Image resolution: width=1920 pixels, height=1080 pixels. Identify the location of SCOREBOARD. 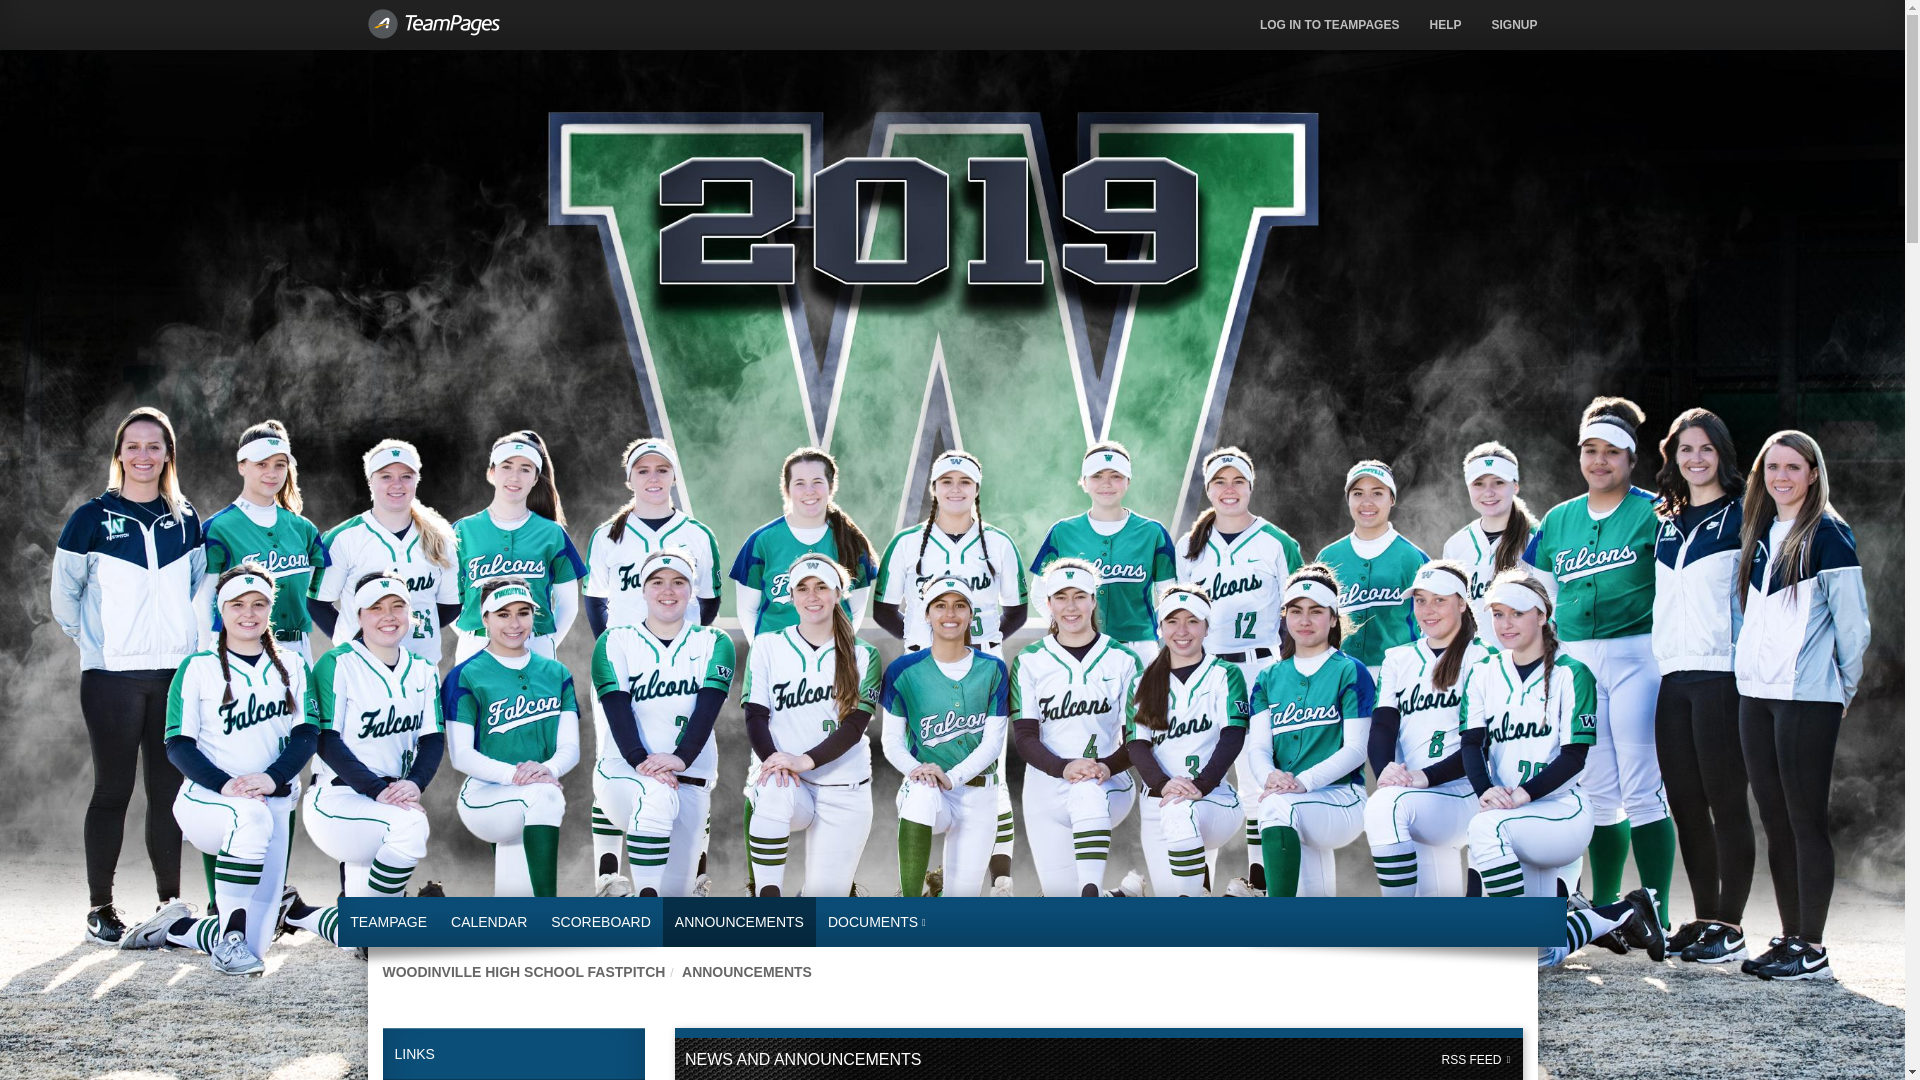
(600, 922).